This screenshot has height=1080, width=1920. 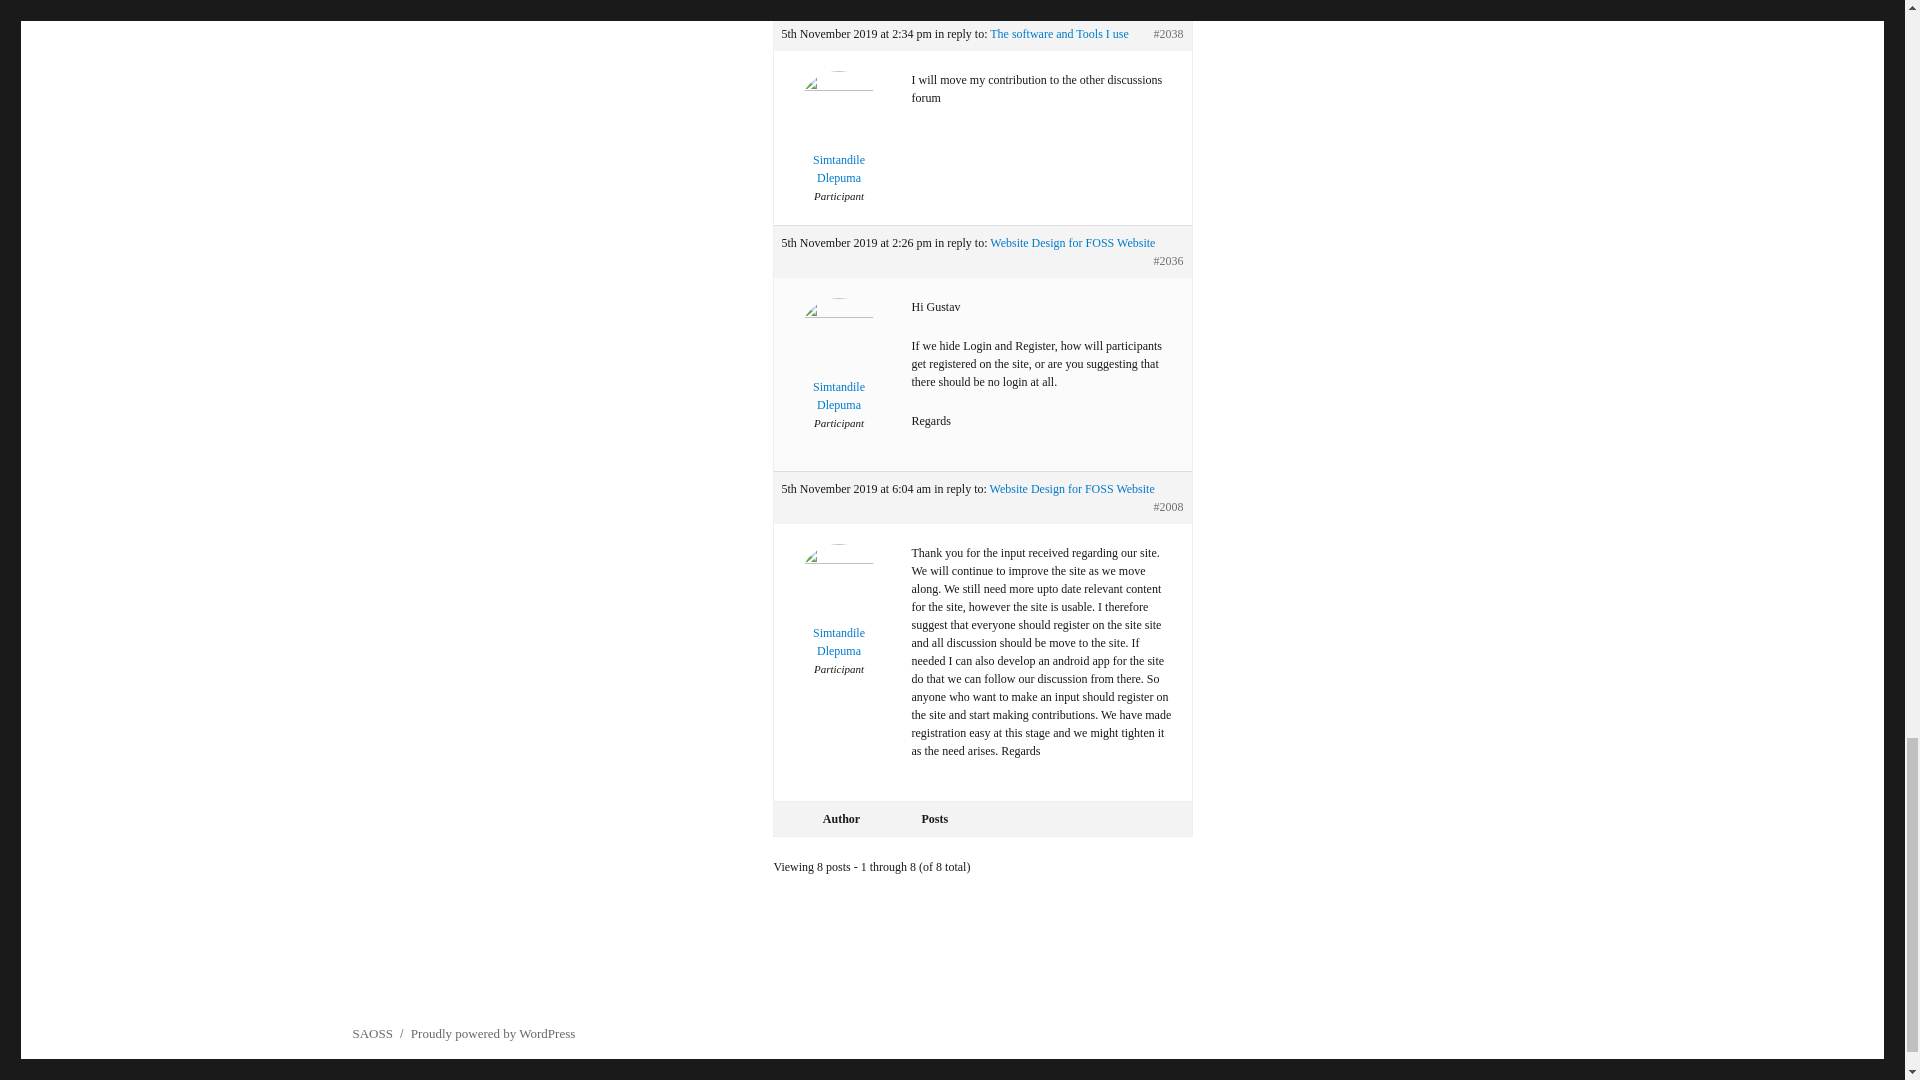 What do you see at coordinates (838, 368) in the screenshot?
I see `View Simtandile Dlepuma's profile` at bounding box center [838, 368].